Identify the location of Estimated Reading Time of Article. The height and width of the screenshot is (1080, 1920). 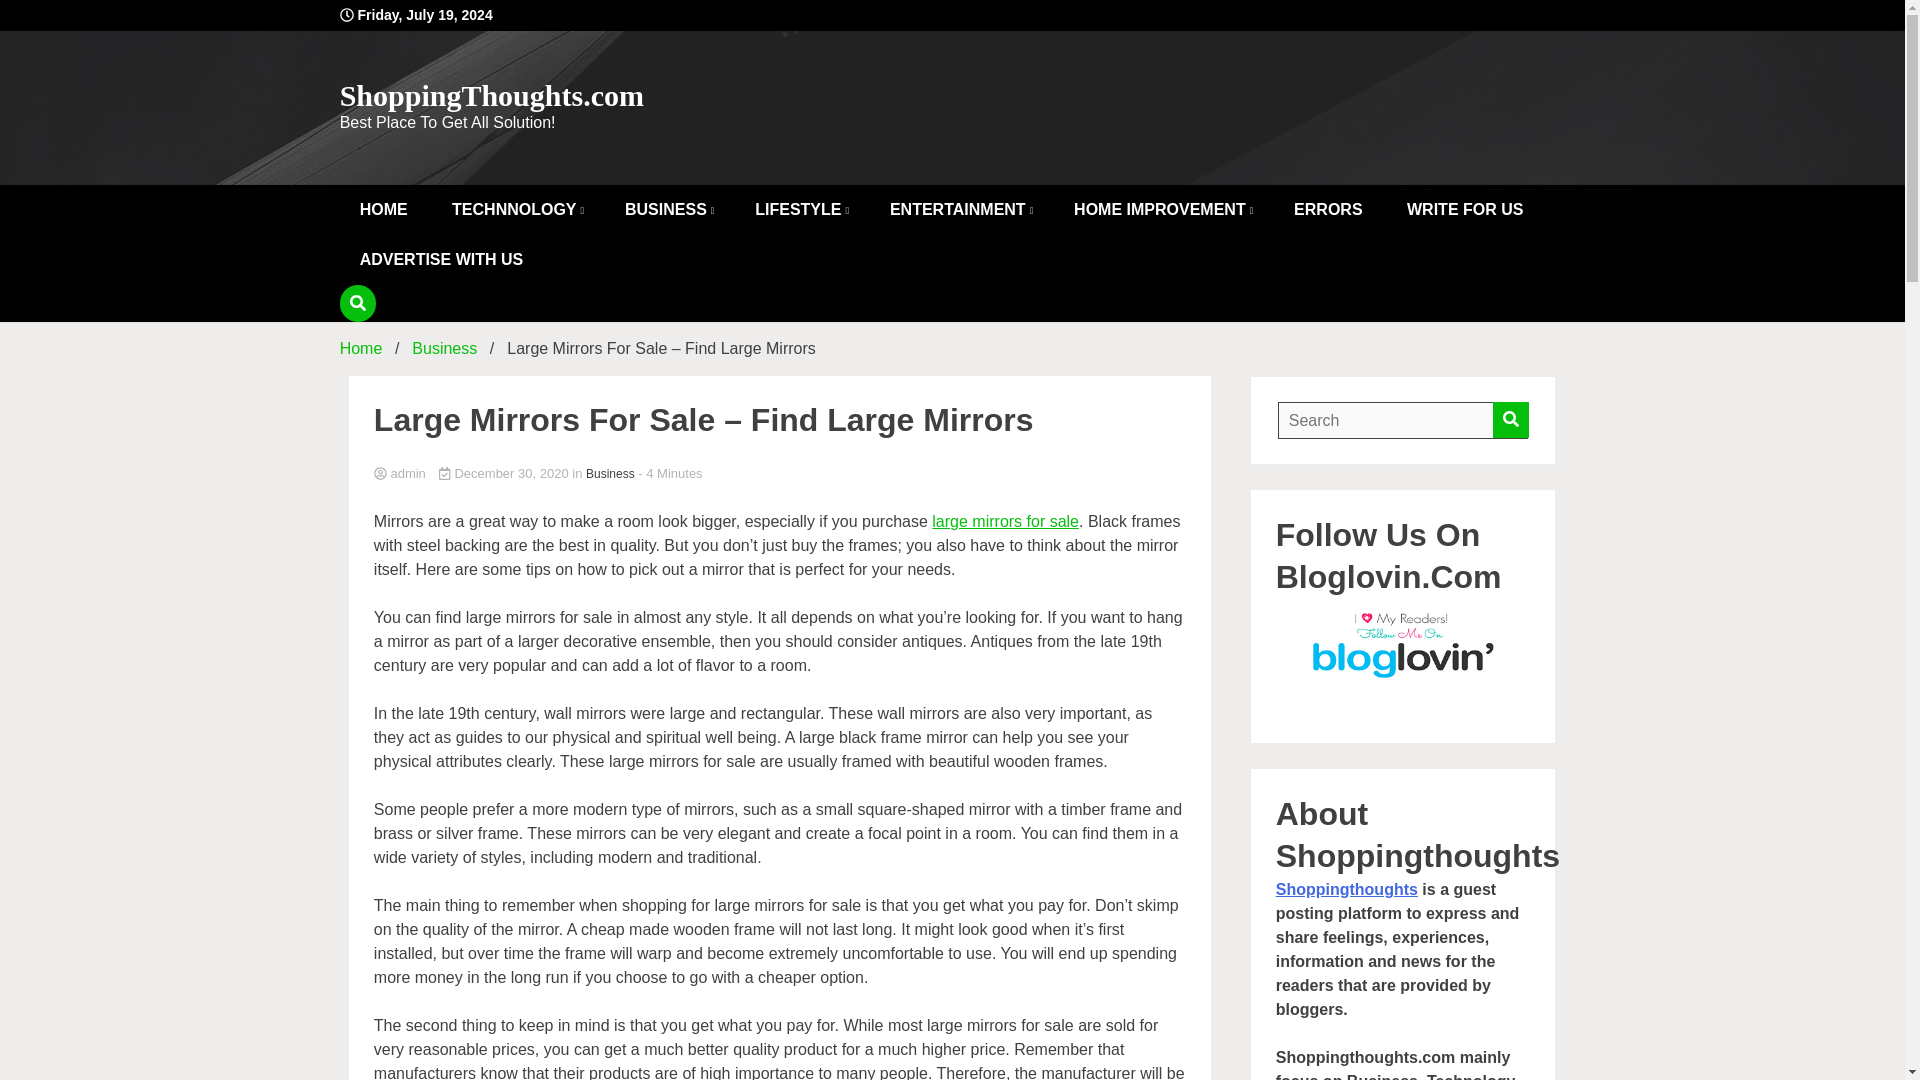
(670, 472).